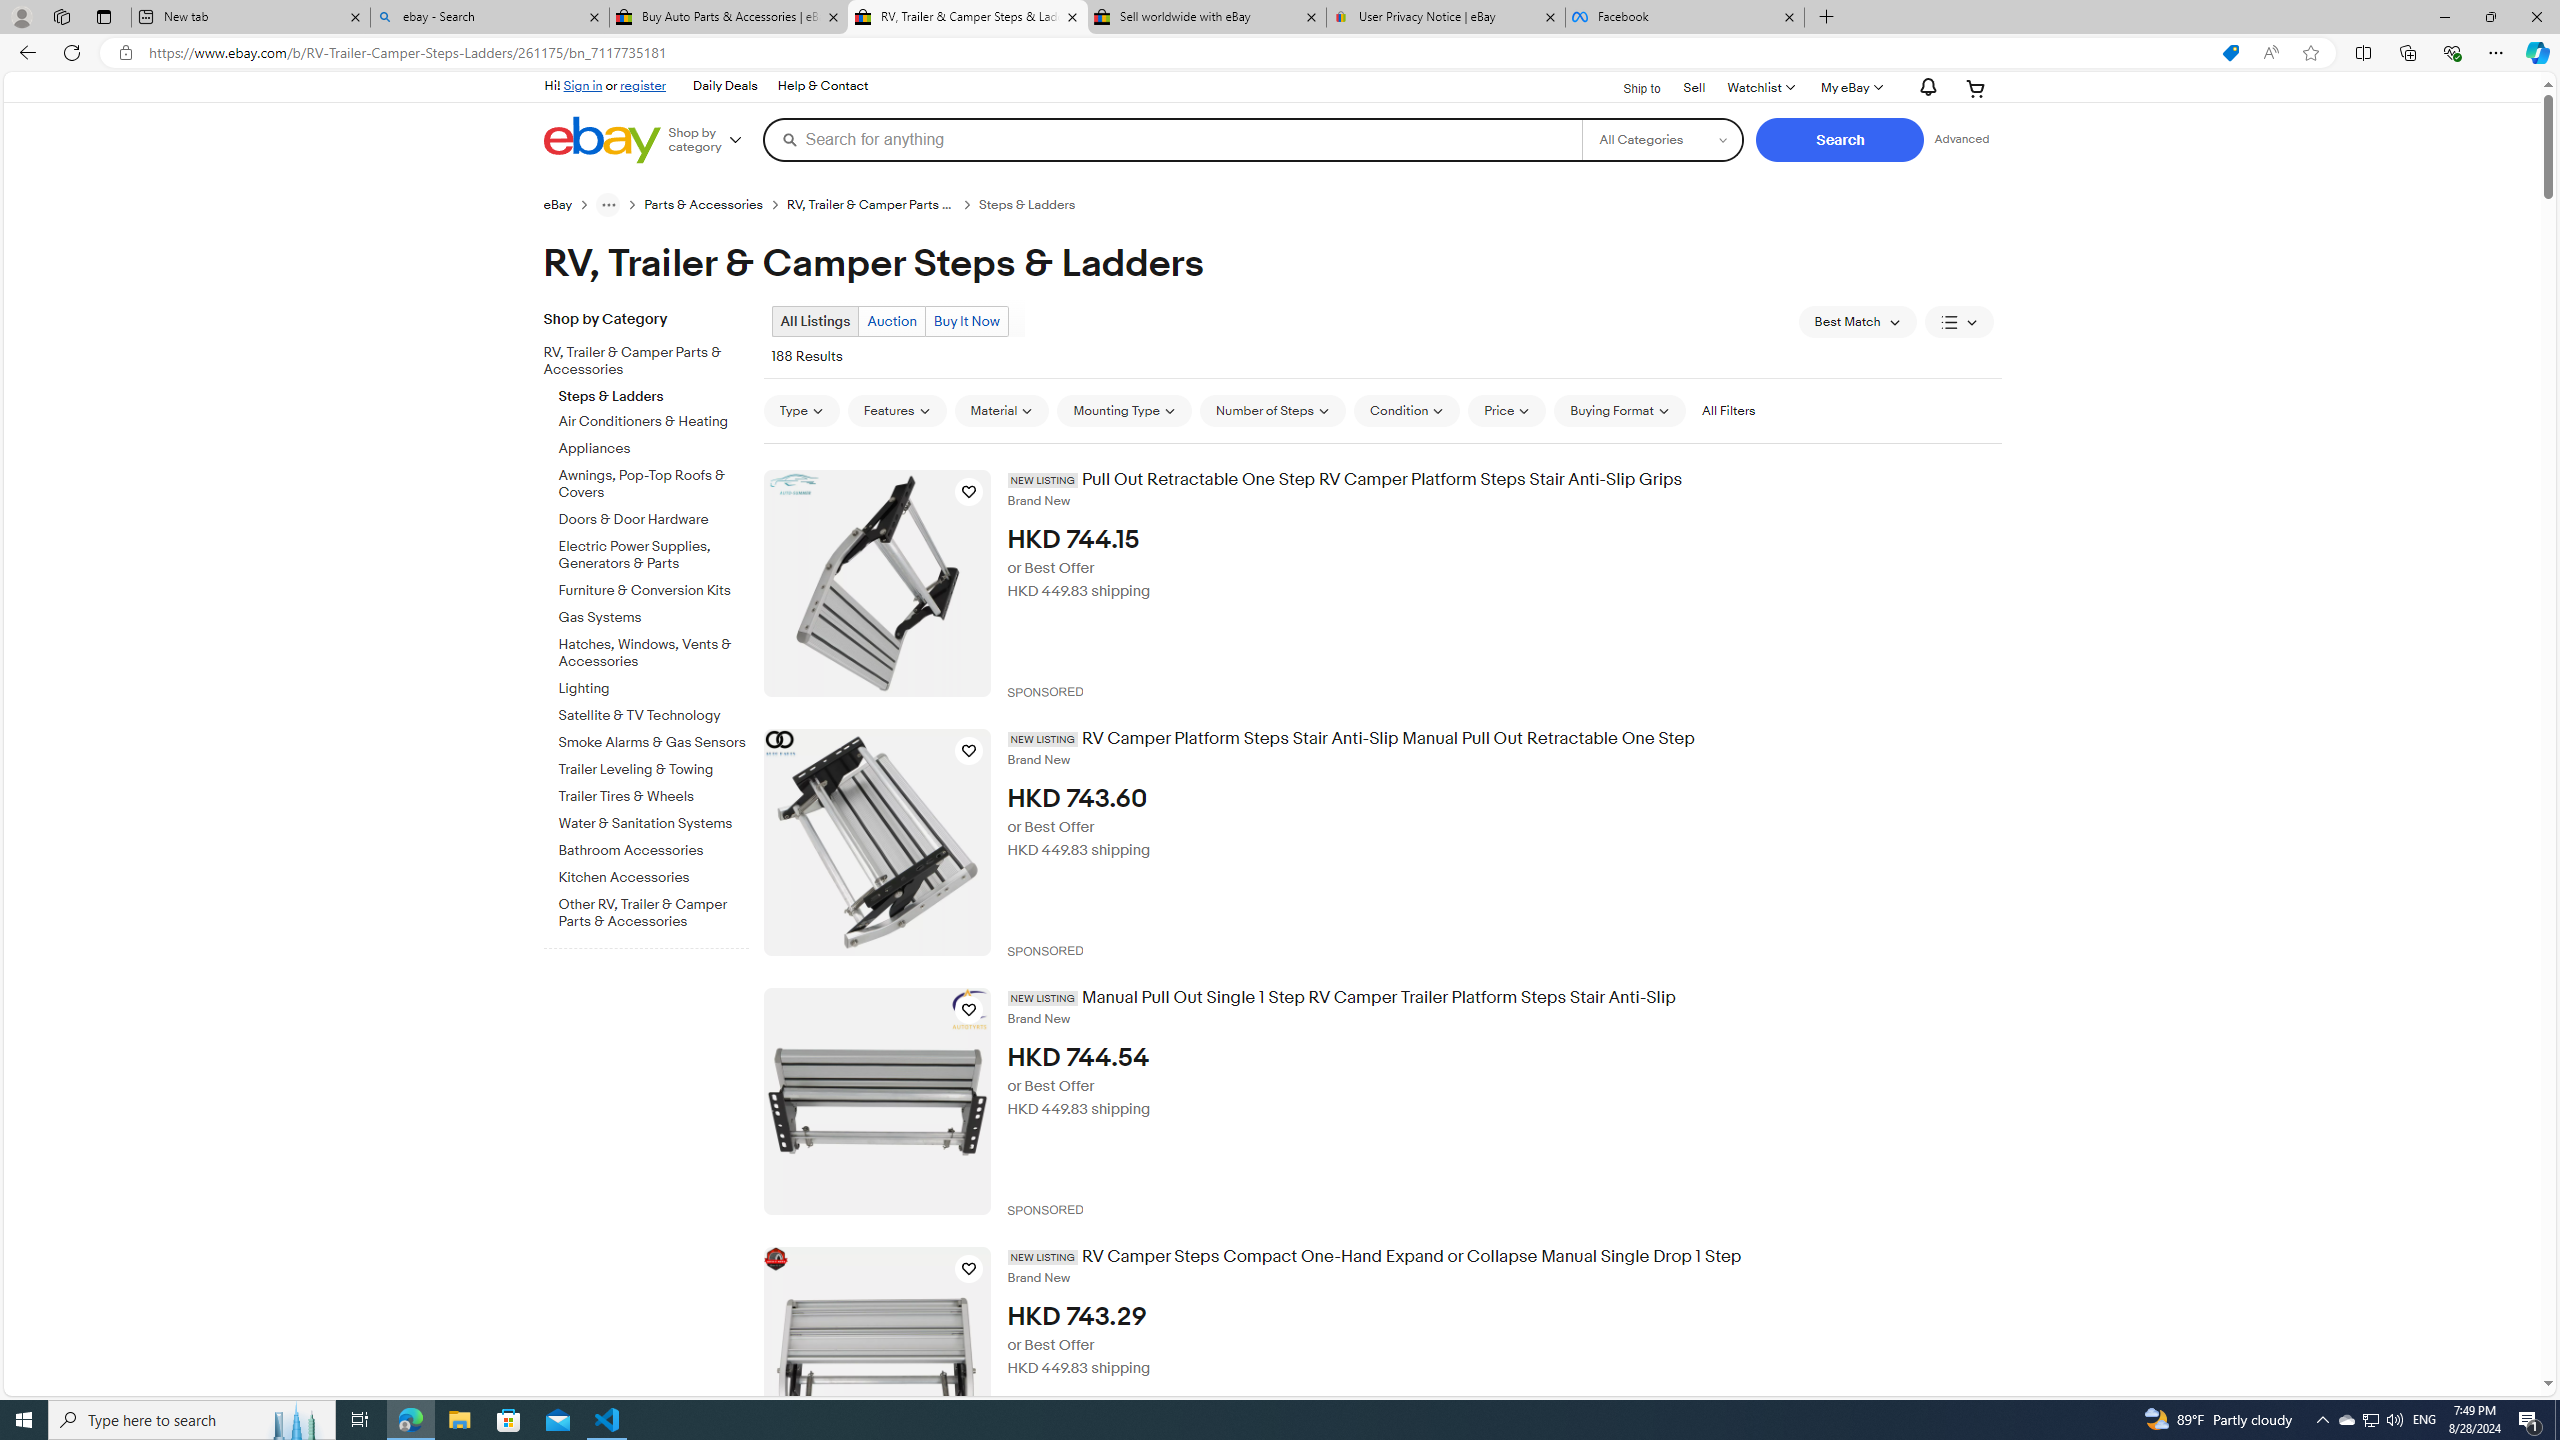 This screenshot has height=1440, width=2560. What do you see at coordinates (1408, 410) in the screenshot?
I see `Condition` at bounding box center [1408, 410].